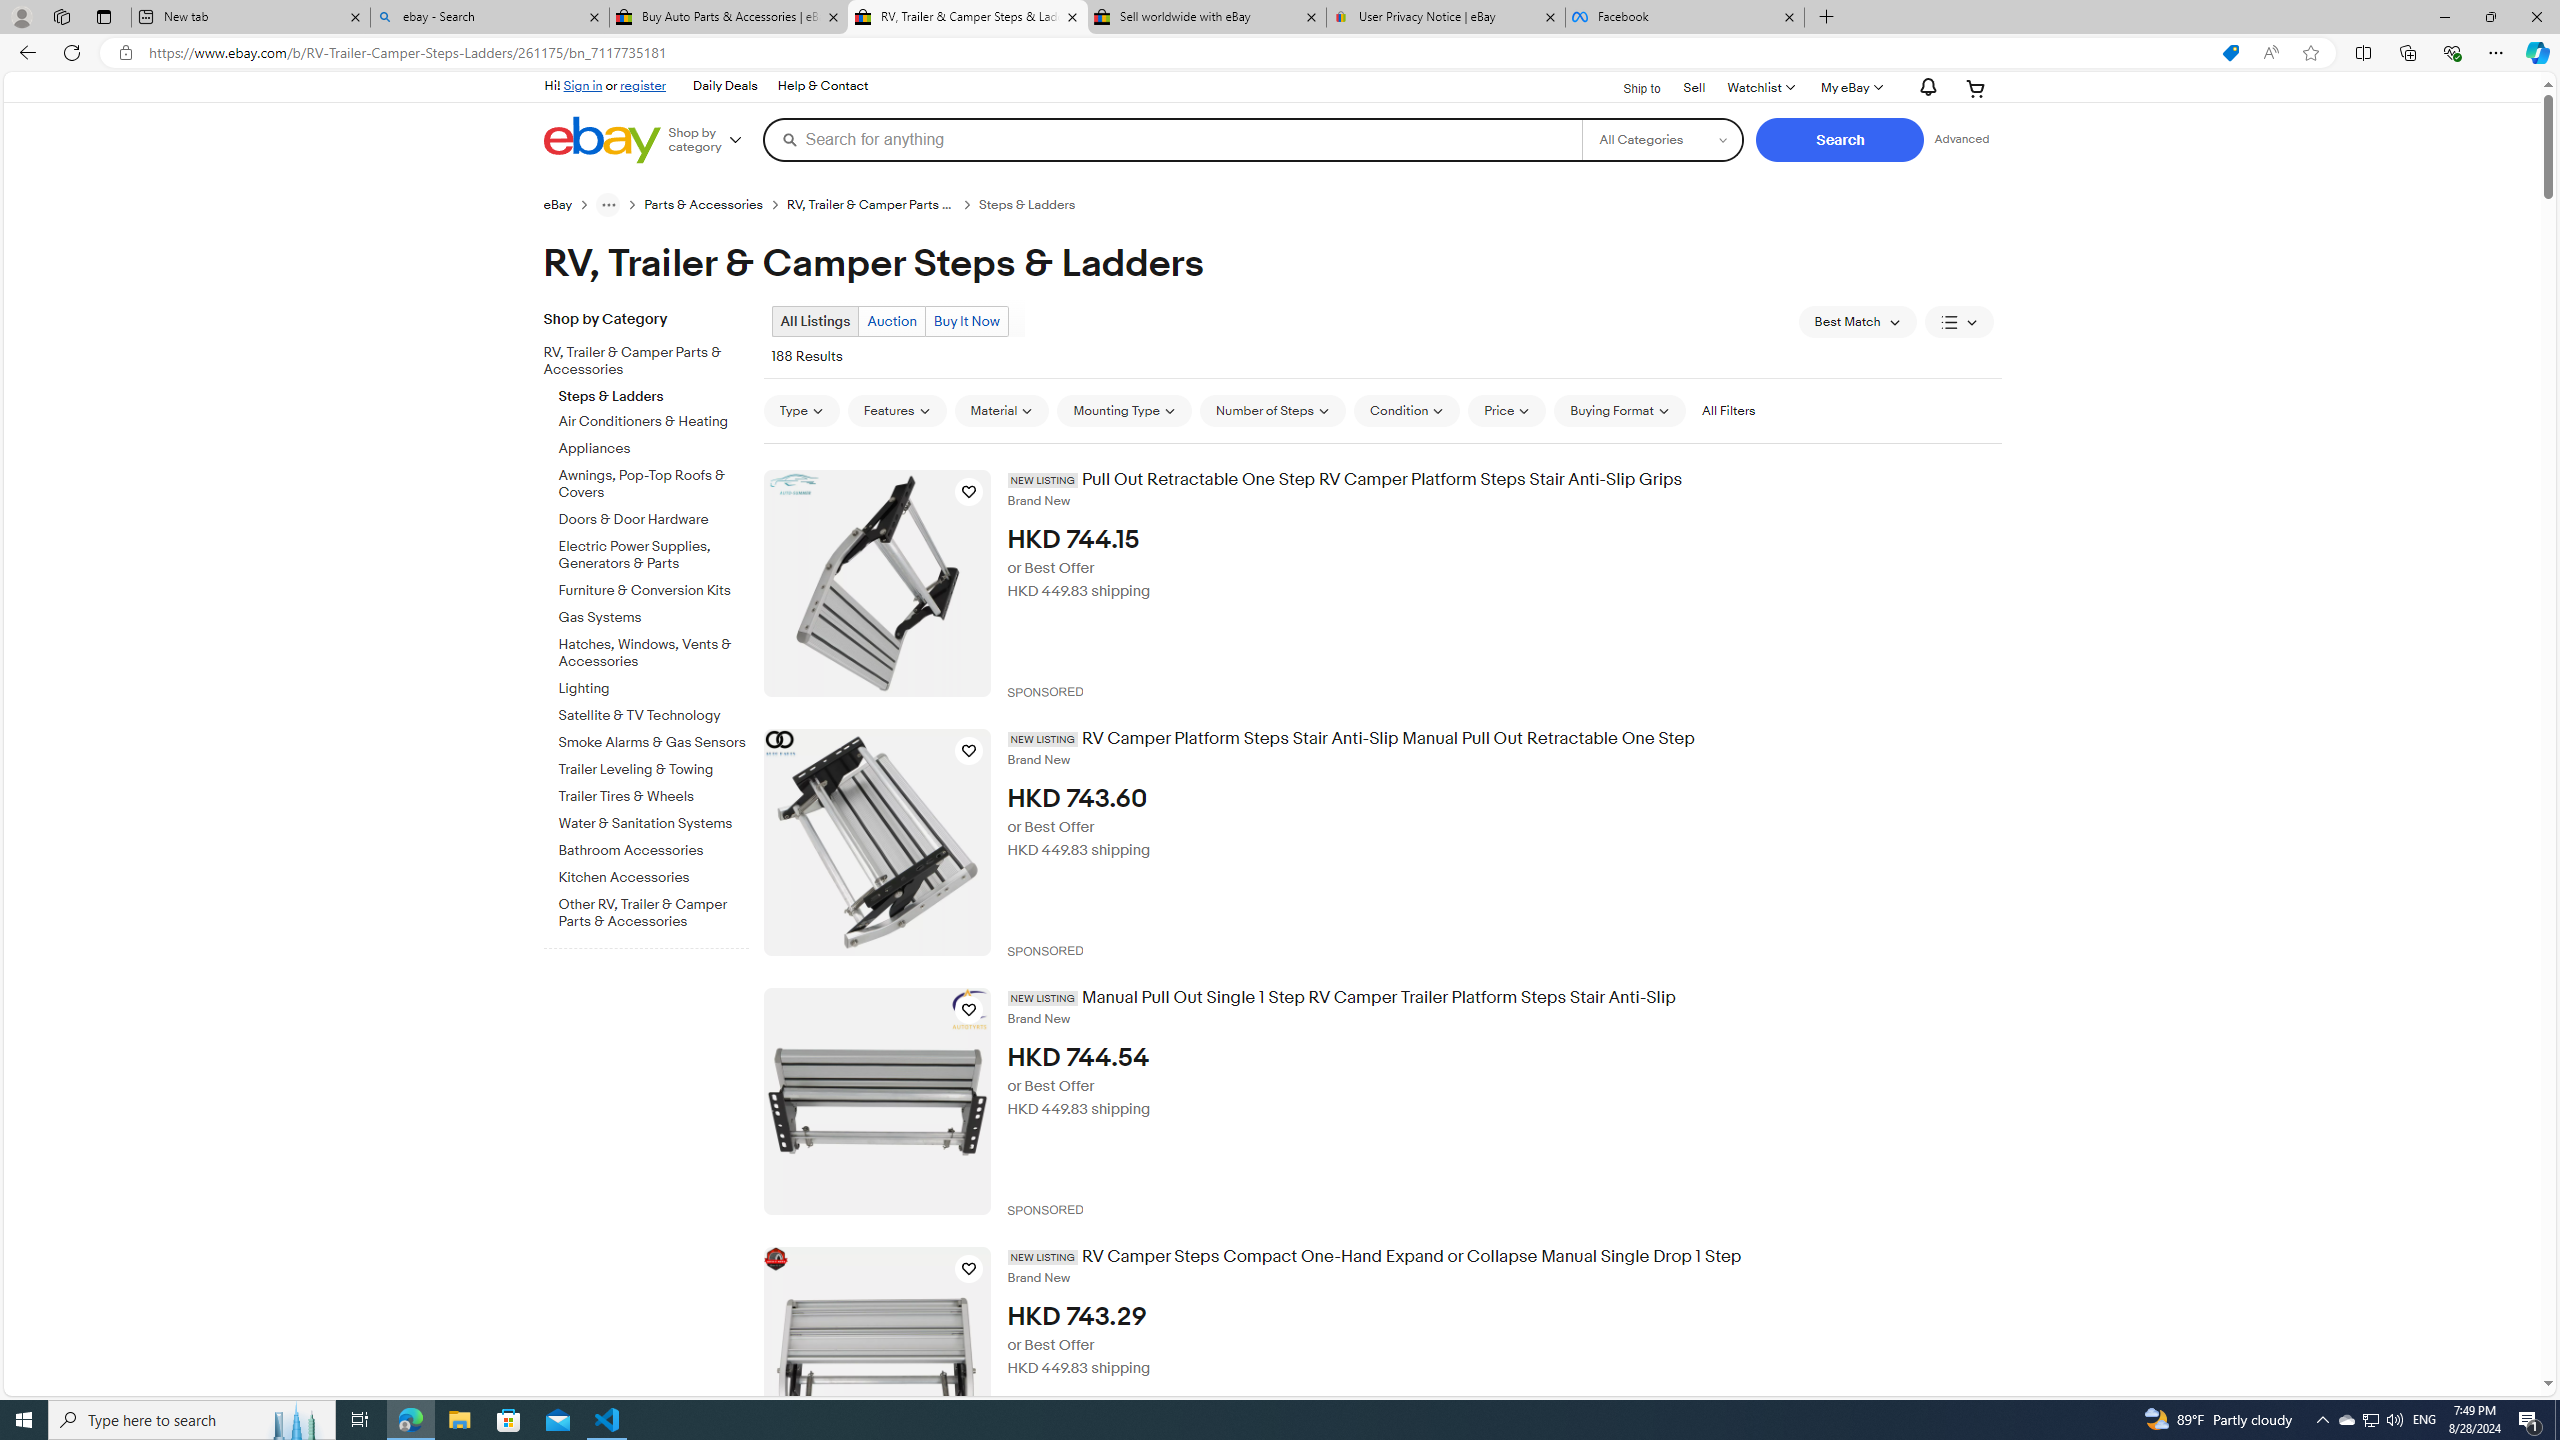 This screenshot has height=1440, width=2560. What do you see at coordinates (1408, 410) in the screenshot?
I see `Condition` at bounding box center [1408, 410].